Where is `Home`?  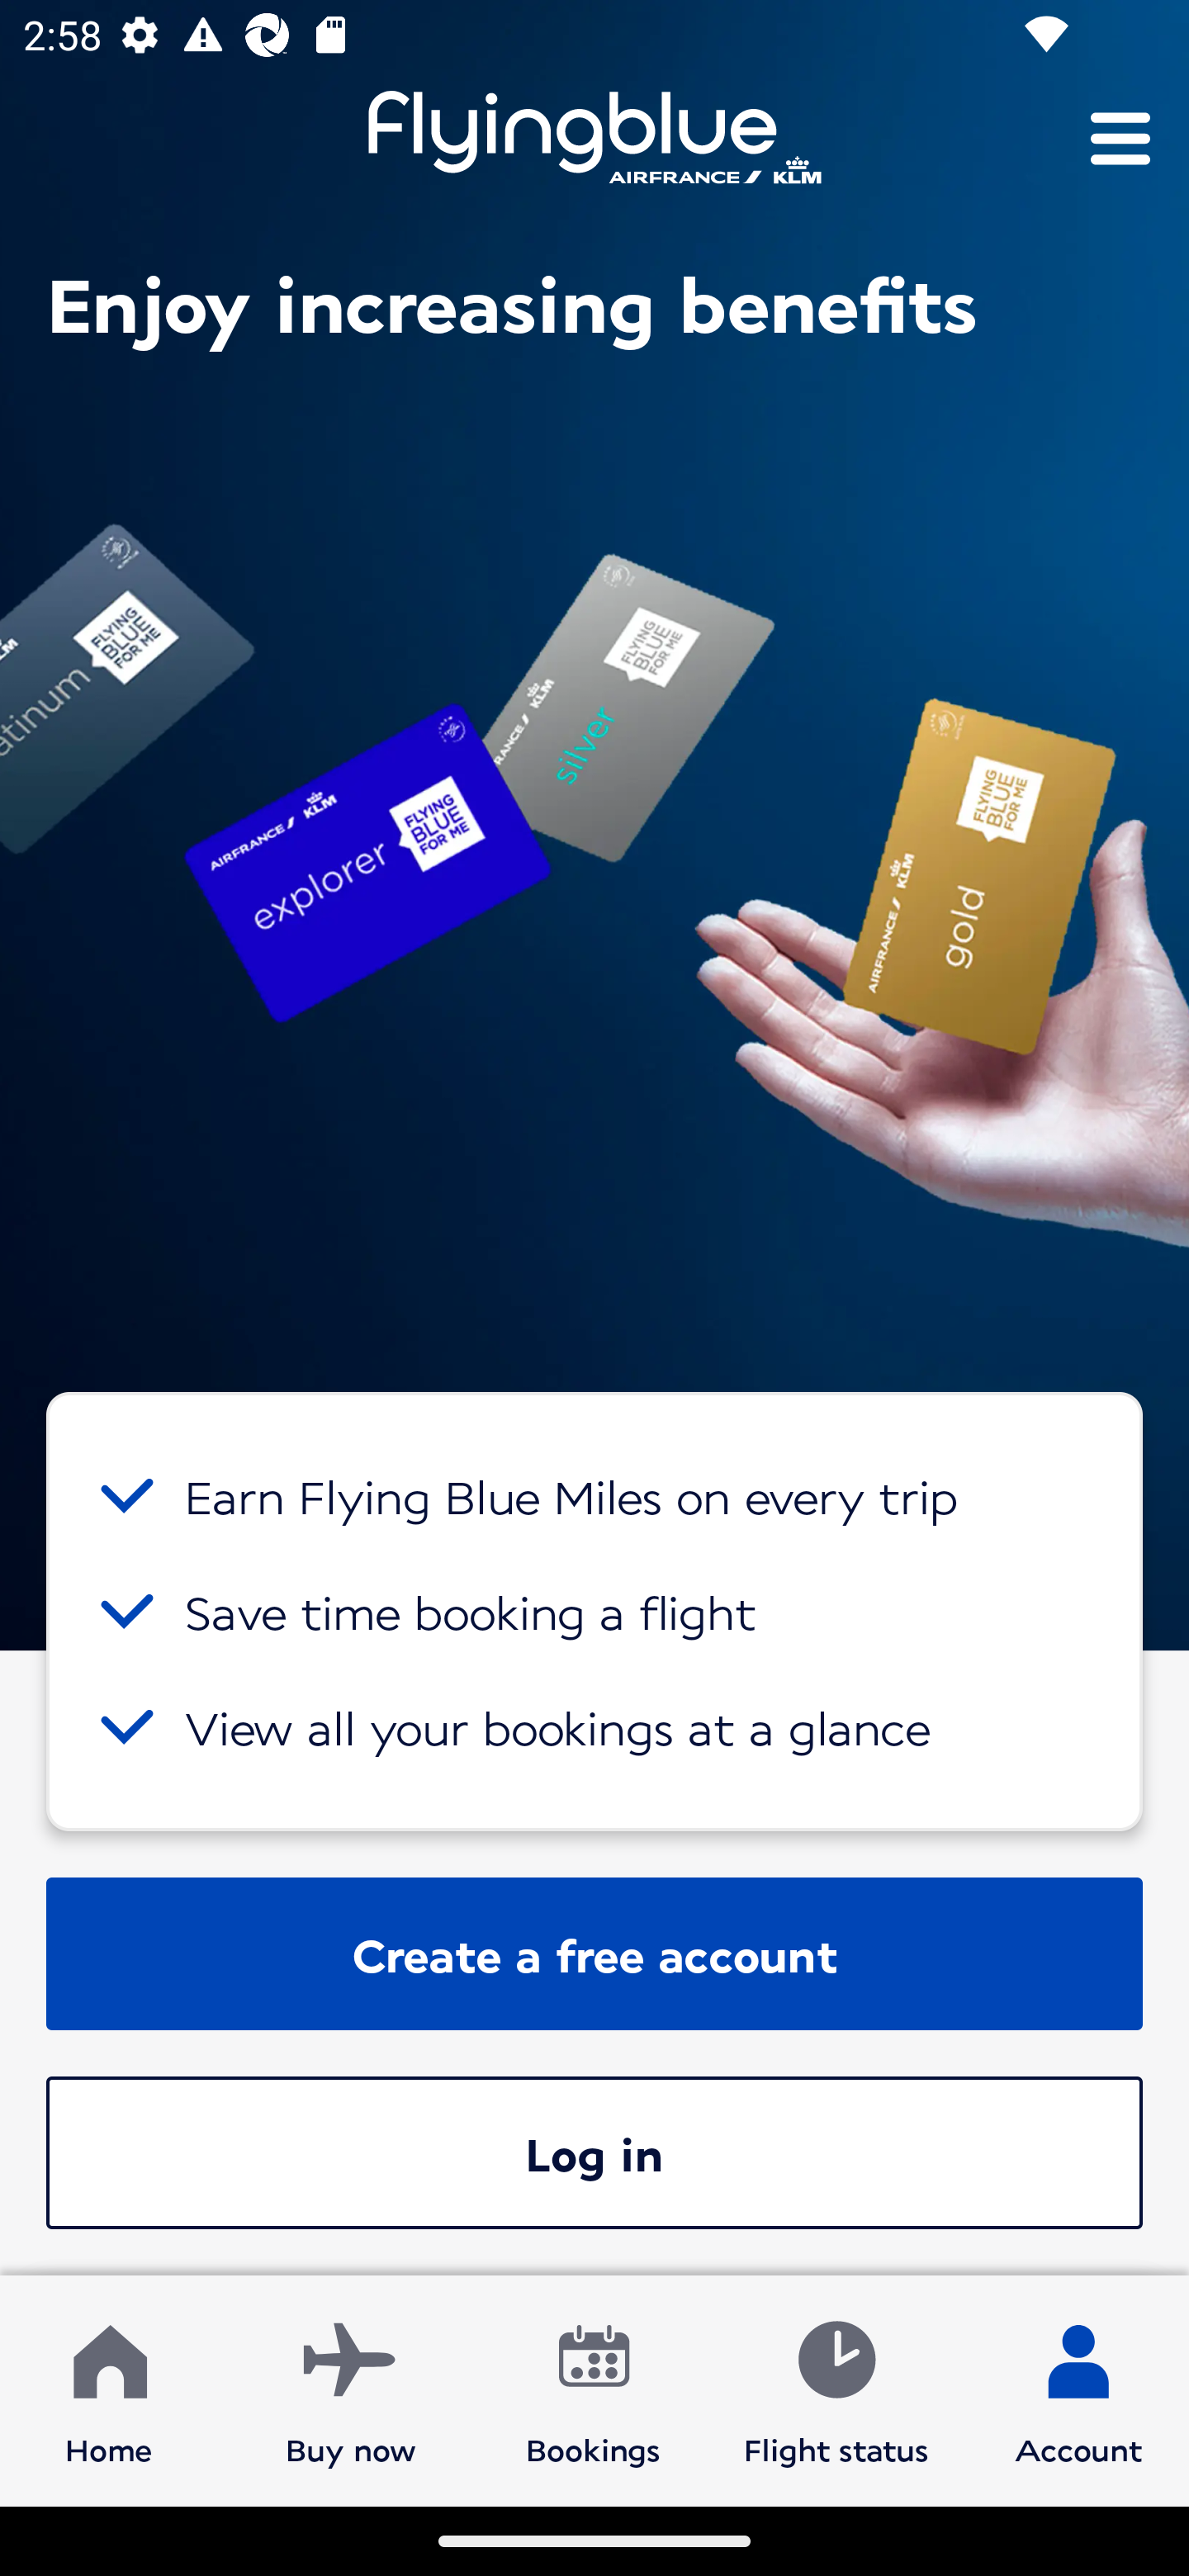
Home is located at coordinates (109, 2389).